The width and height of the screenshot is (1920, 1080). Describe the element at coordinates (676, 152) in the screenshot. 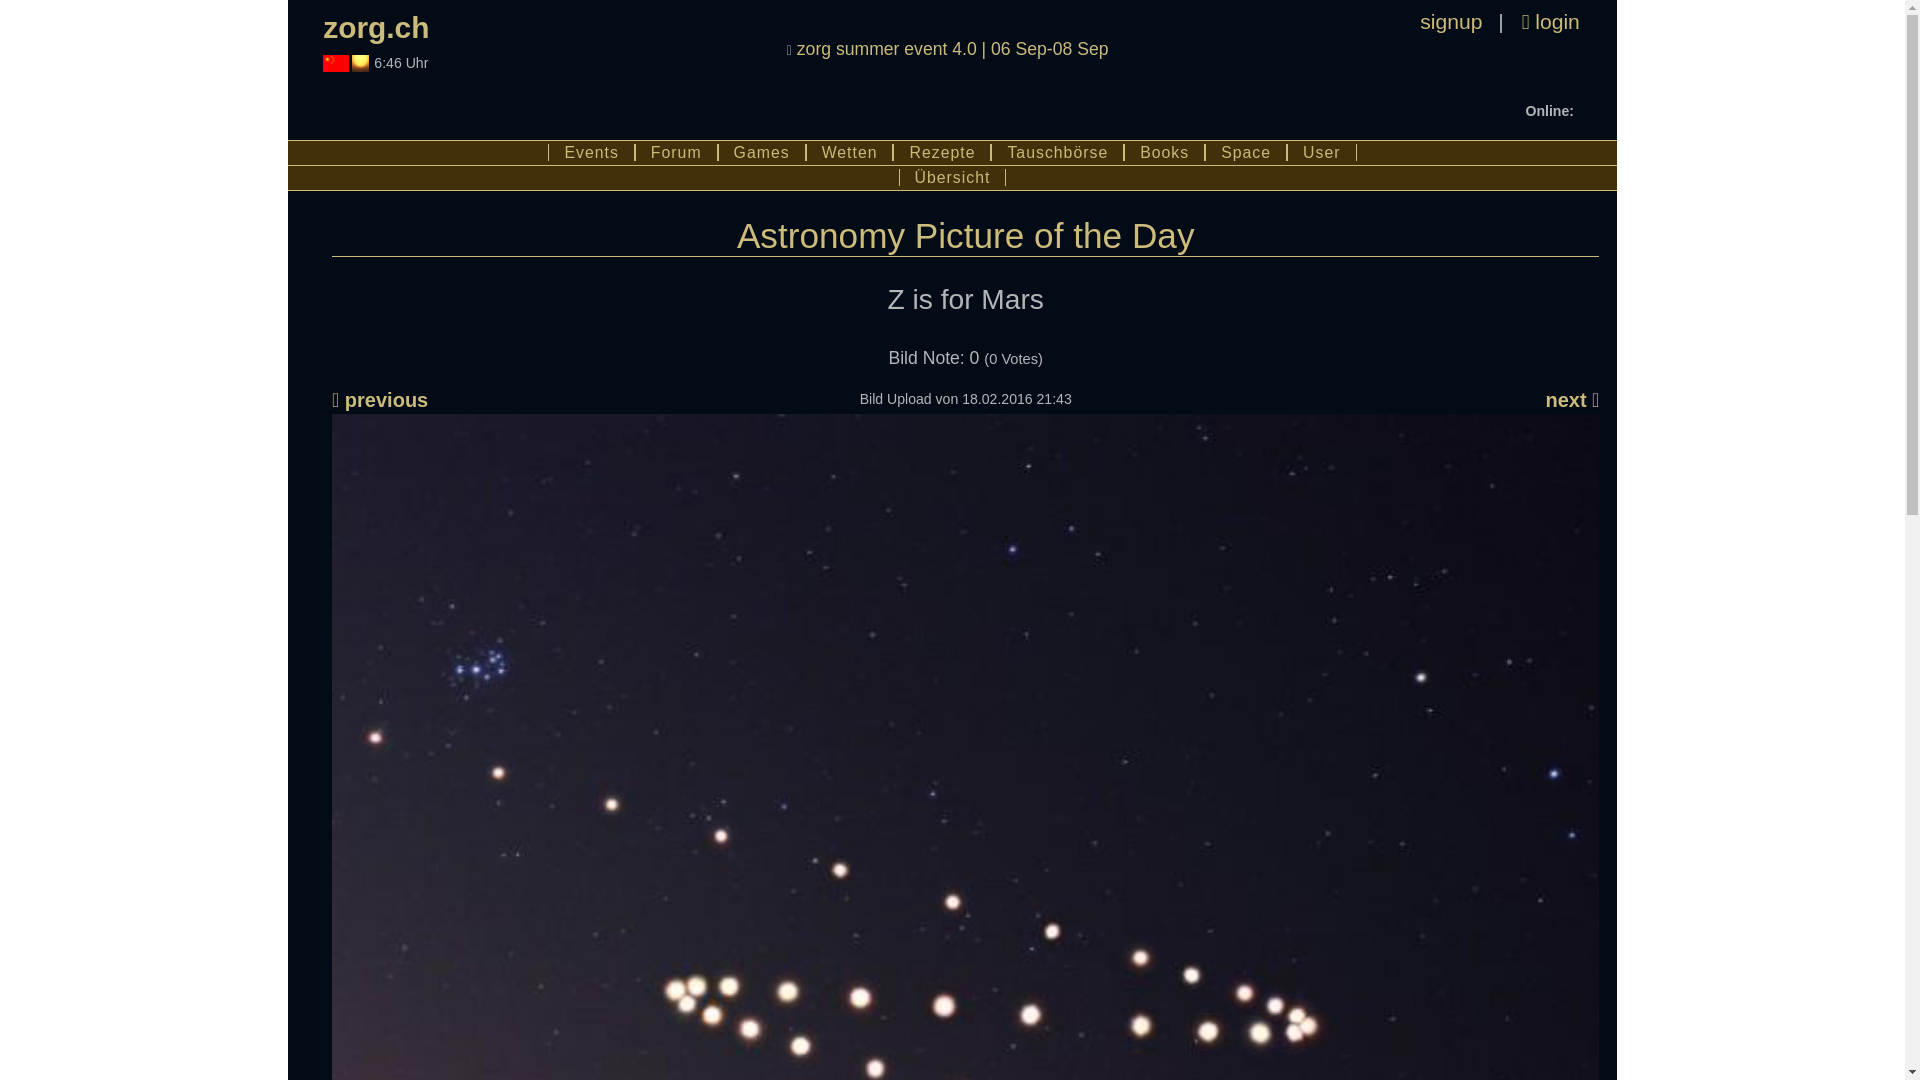

I see `Forum` at that location.